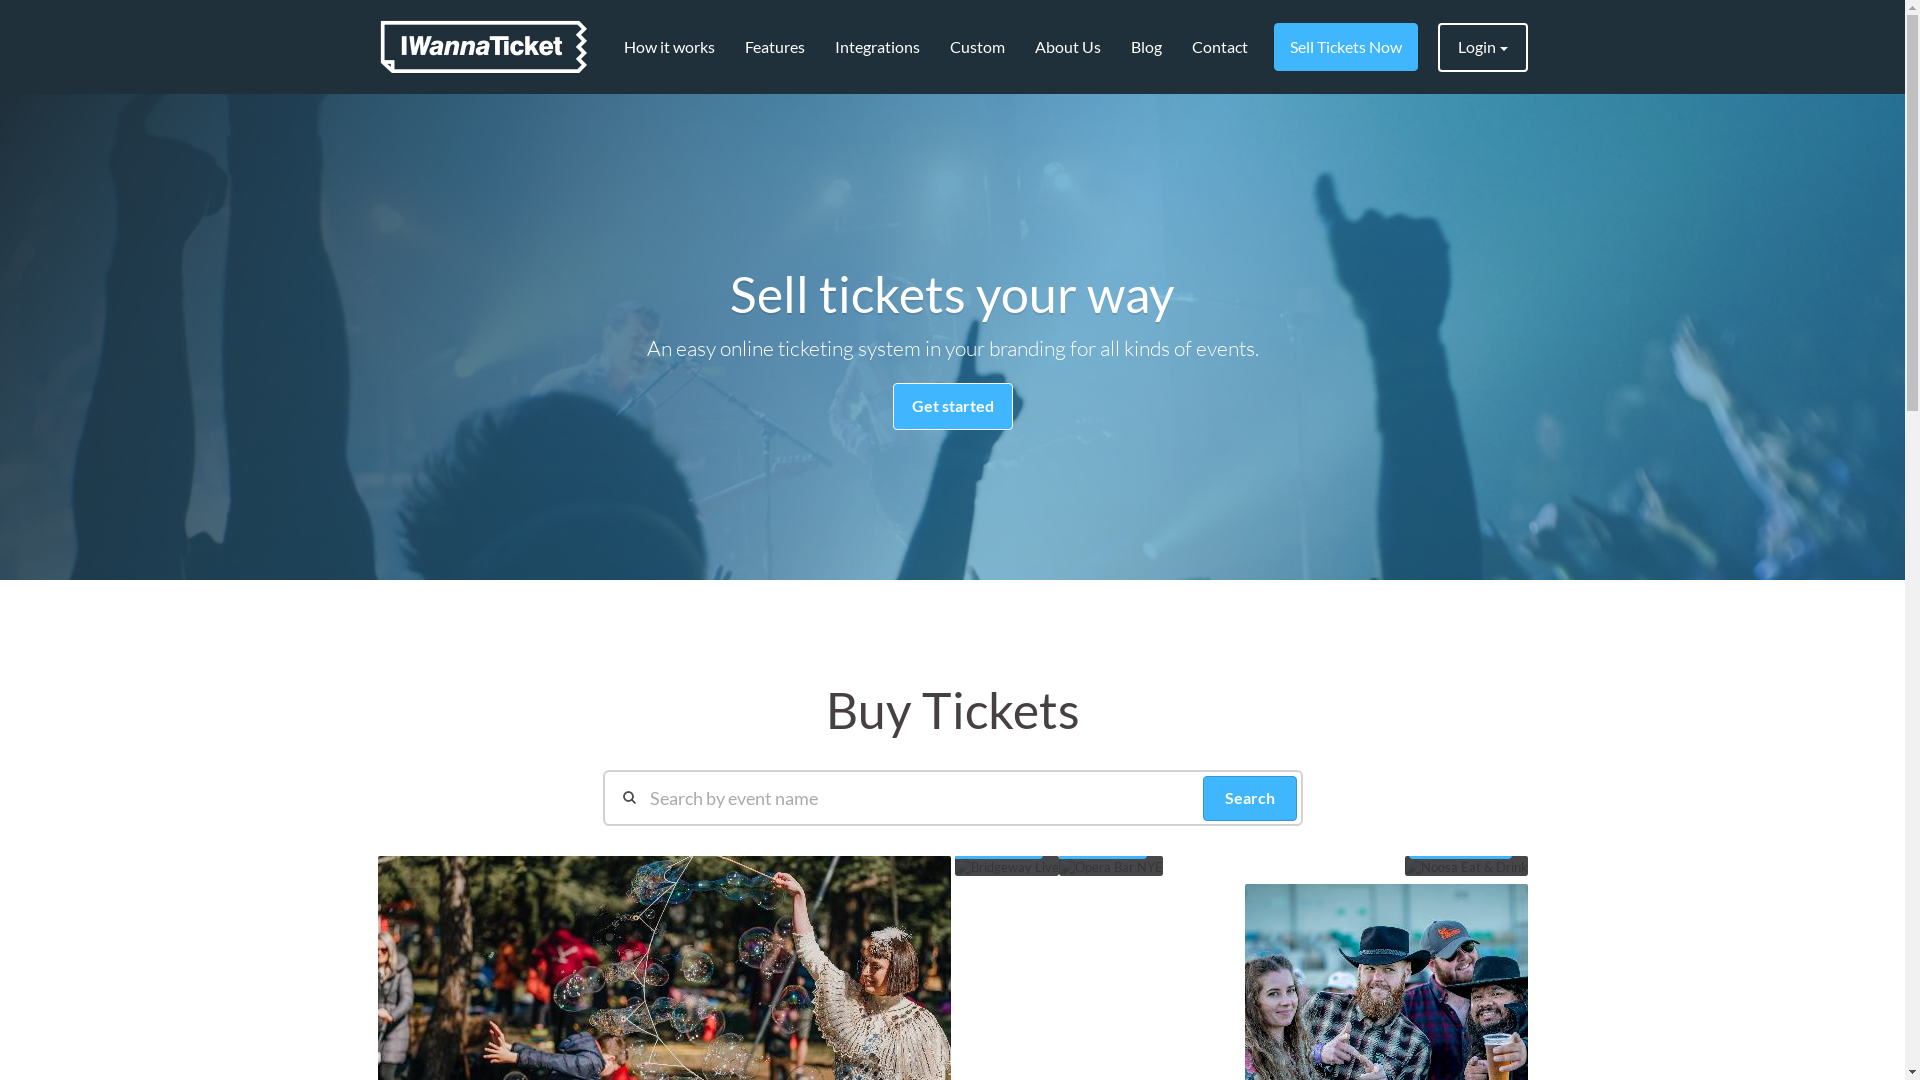  I want to click on Custom, so click(976, 47).